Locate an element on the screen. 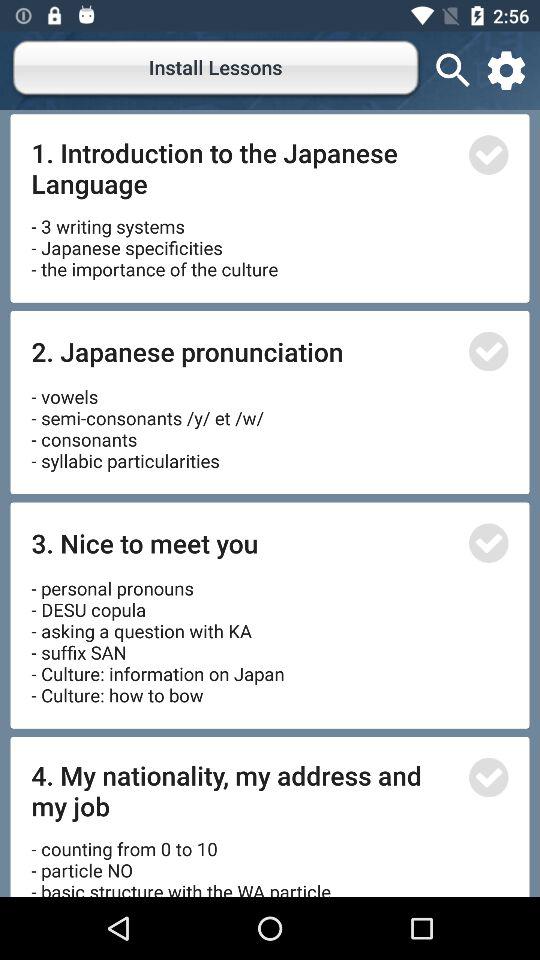 The image size is (540, 960). scroll to 4 my nationality is located at coordinates (244, 790).